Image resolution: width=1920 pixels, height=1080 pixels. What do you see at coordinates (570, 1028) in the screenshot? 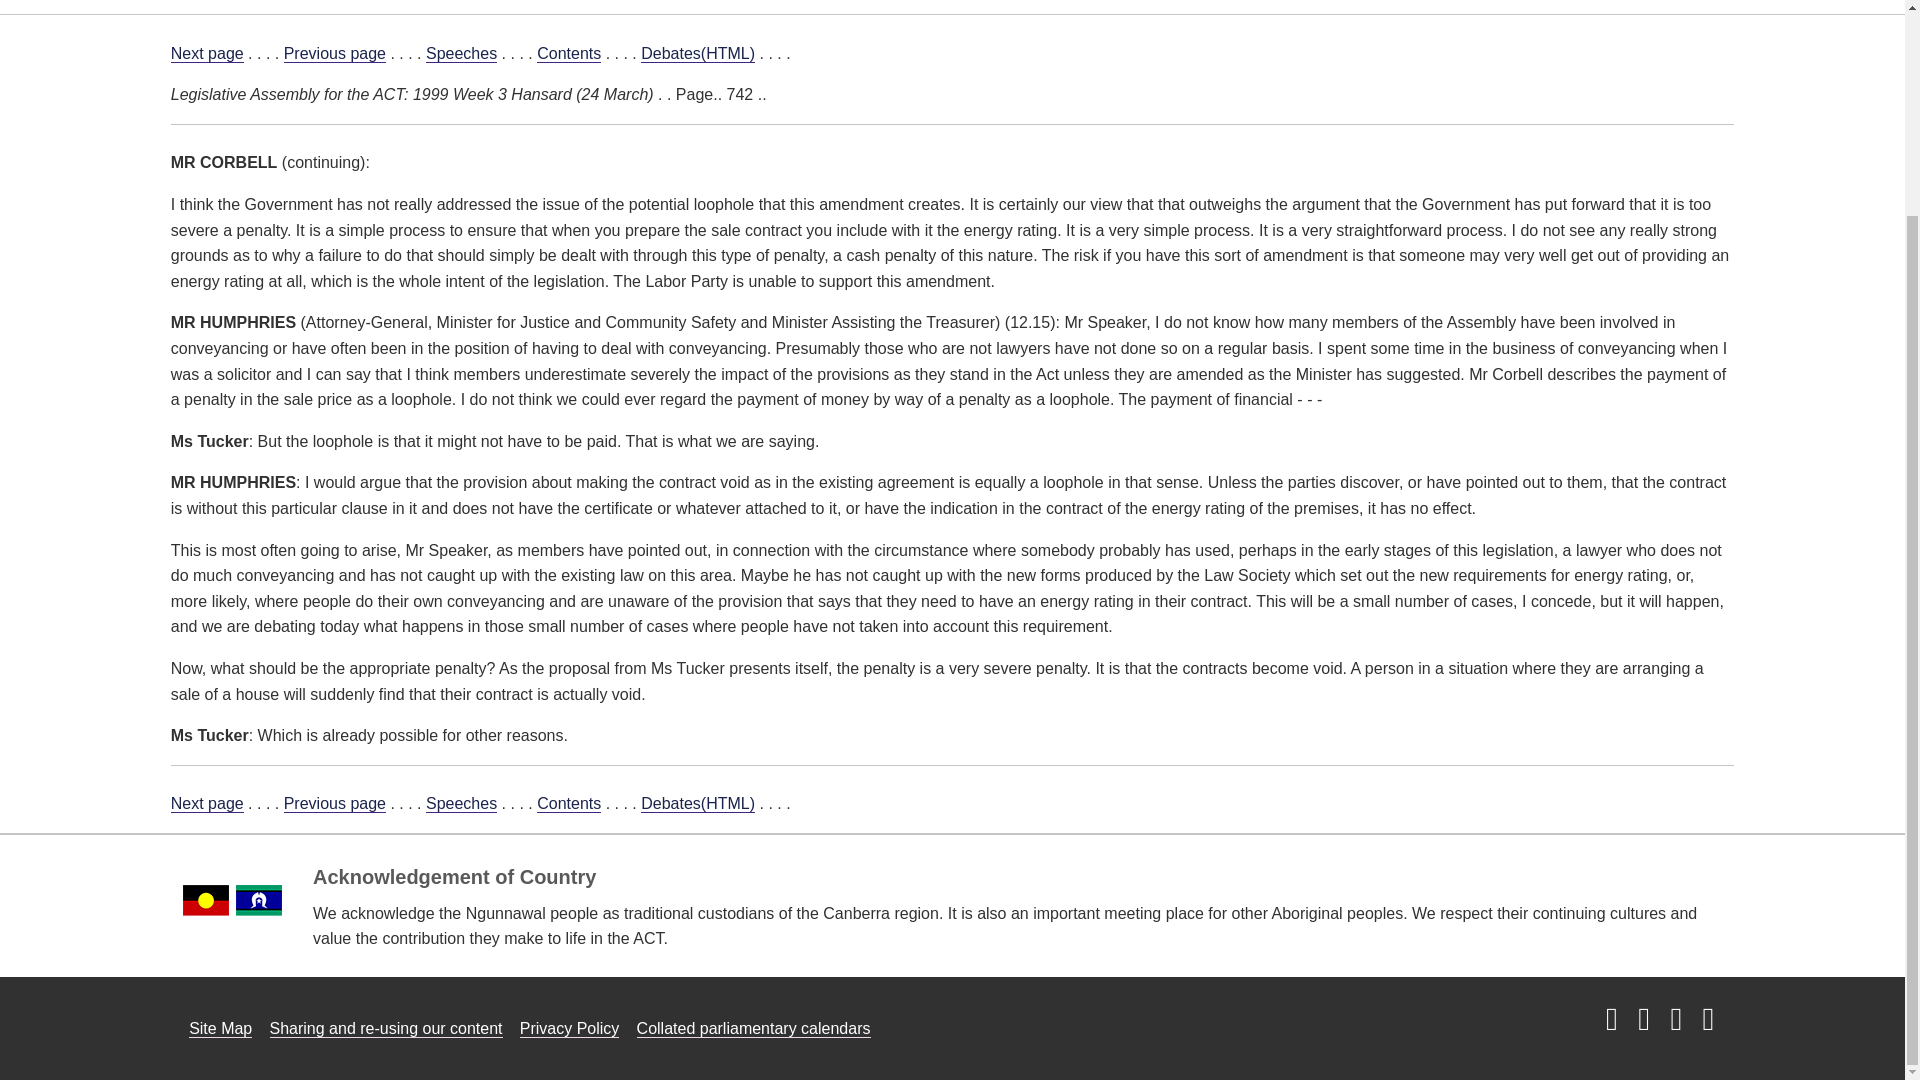
I see `Link to Privacy Policy` at bounding box center [570, 1028].